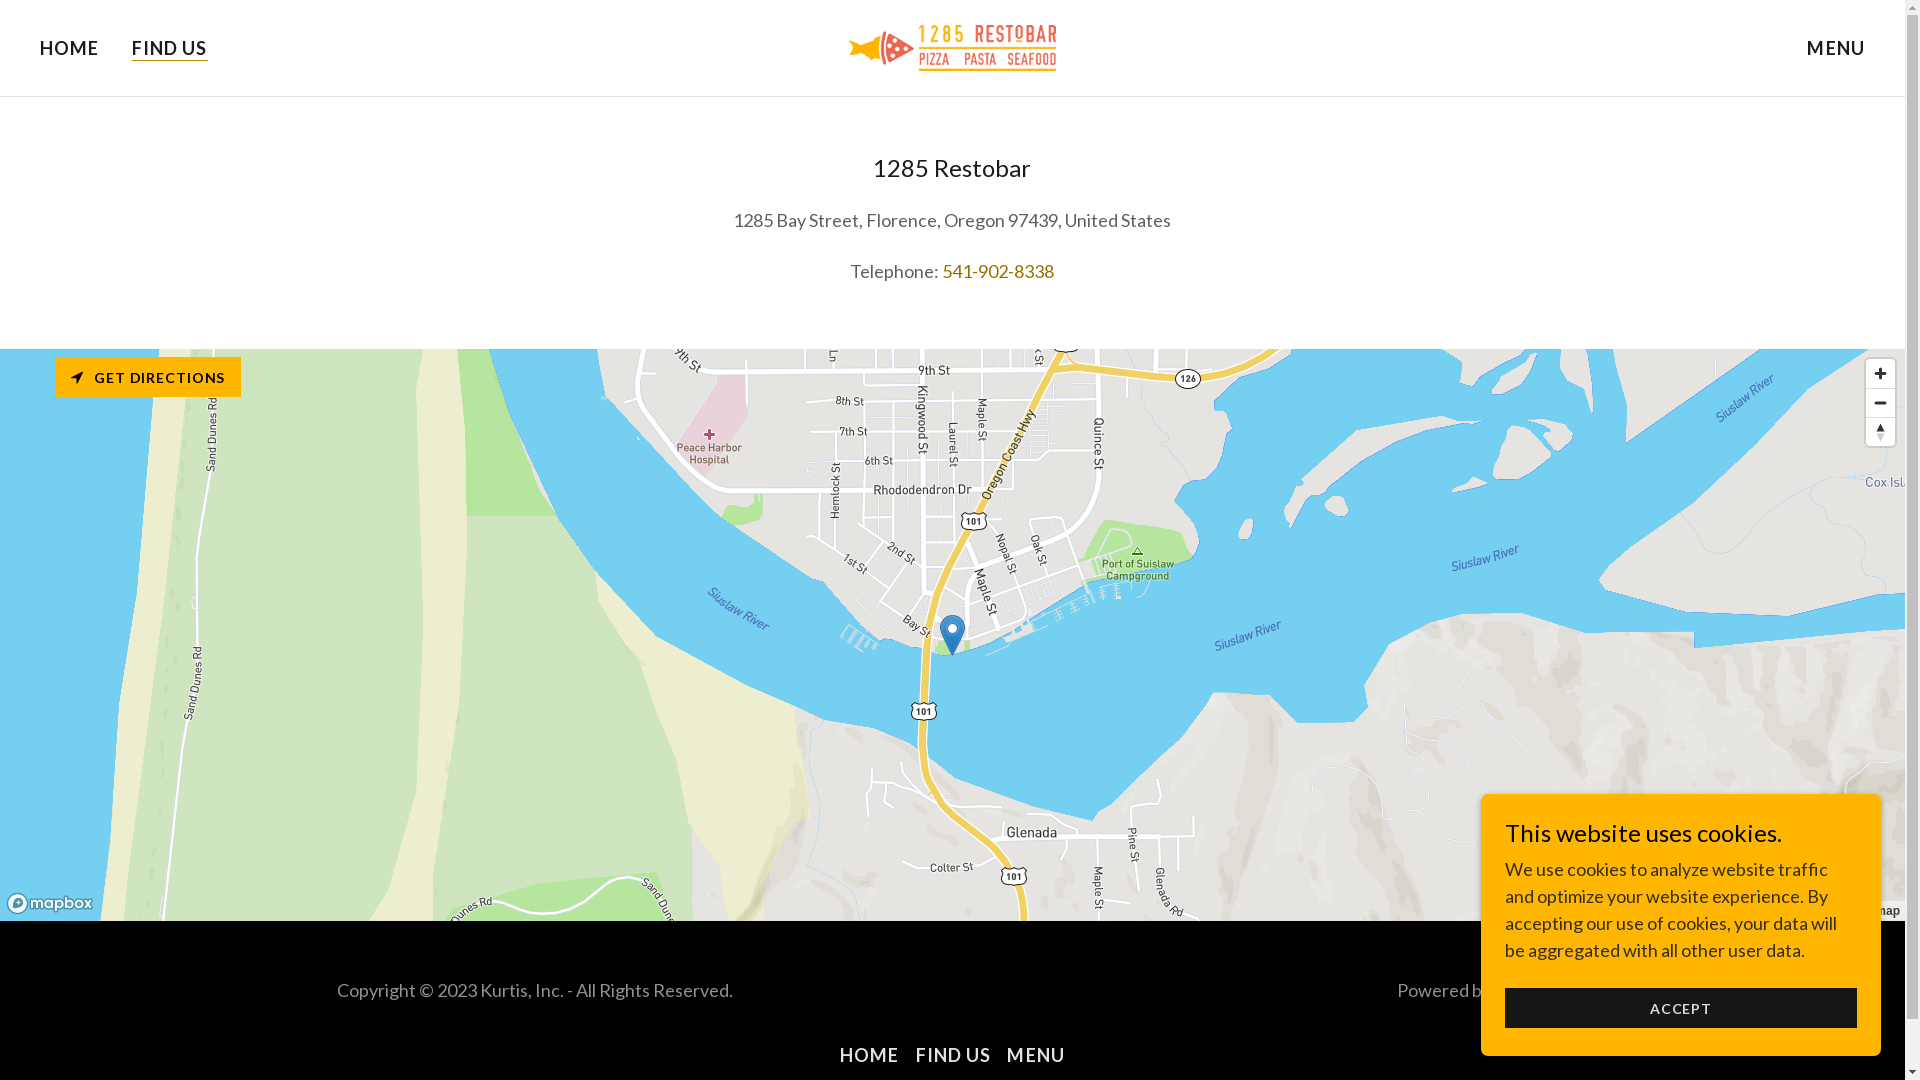 This screenshot has width=1920, height=1080. I want to click on MENU, so click(1836, 48).